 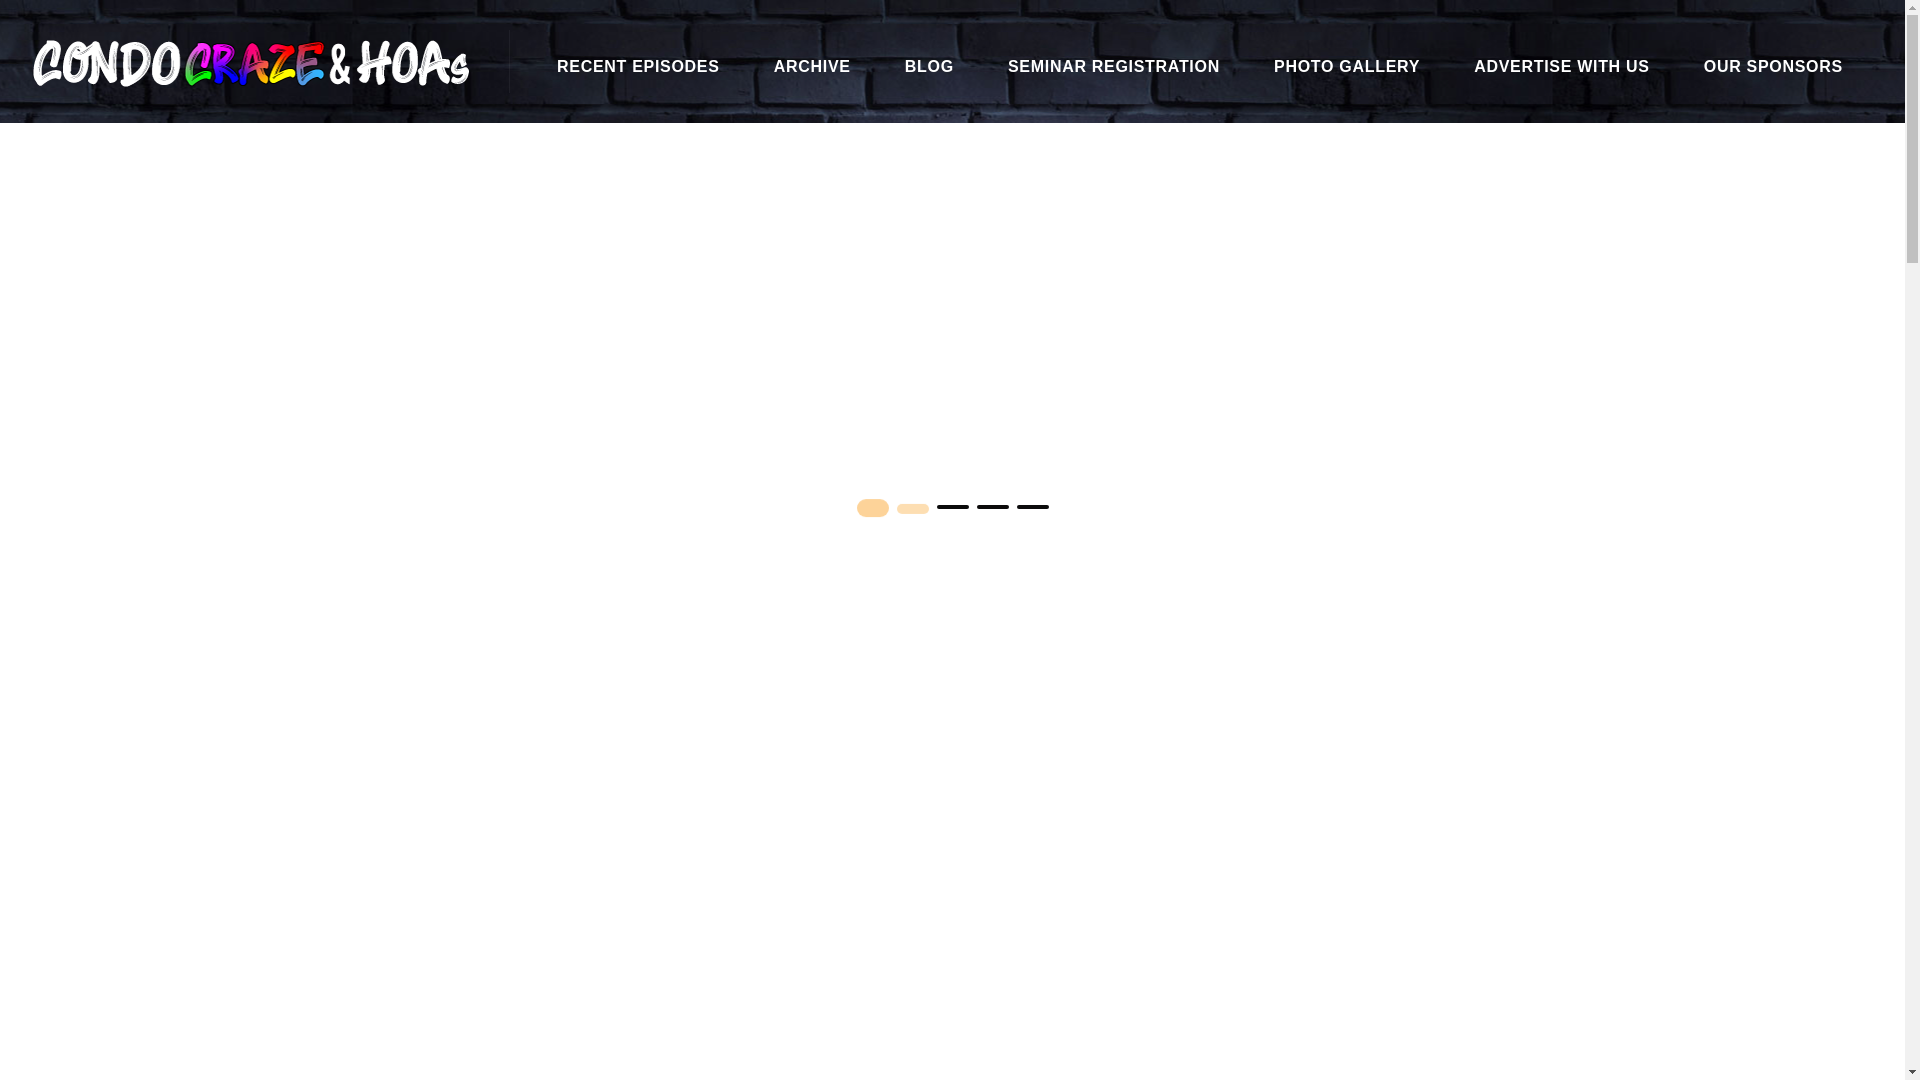 What do you see at coordinates (1519, 144) in the screenshot?
I see `Home` at bounding box center [1519, 144].